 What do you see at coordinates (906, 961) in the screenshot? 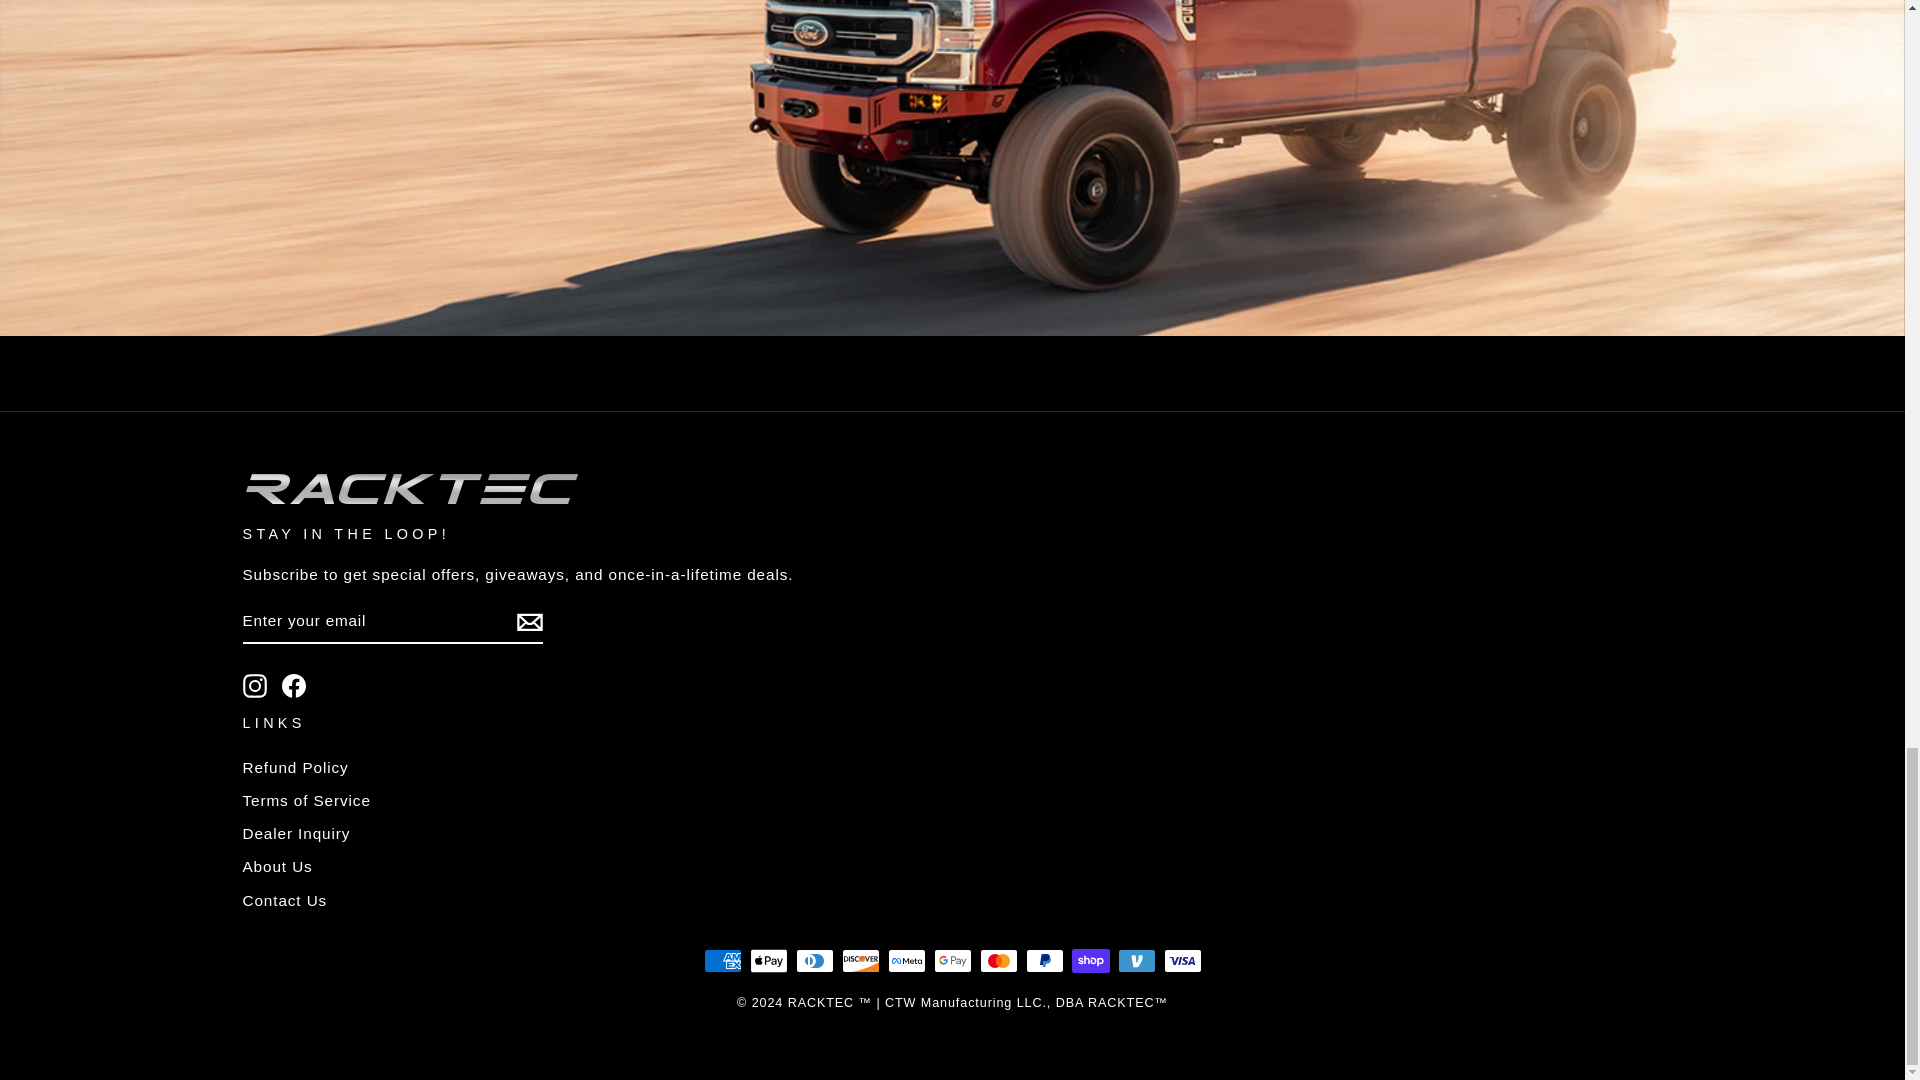
I see `Meta Pay` at bounding box center [906, 961].